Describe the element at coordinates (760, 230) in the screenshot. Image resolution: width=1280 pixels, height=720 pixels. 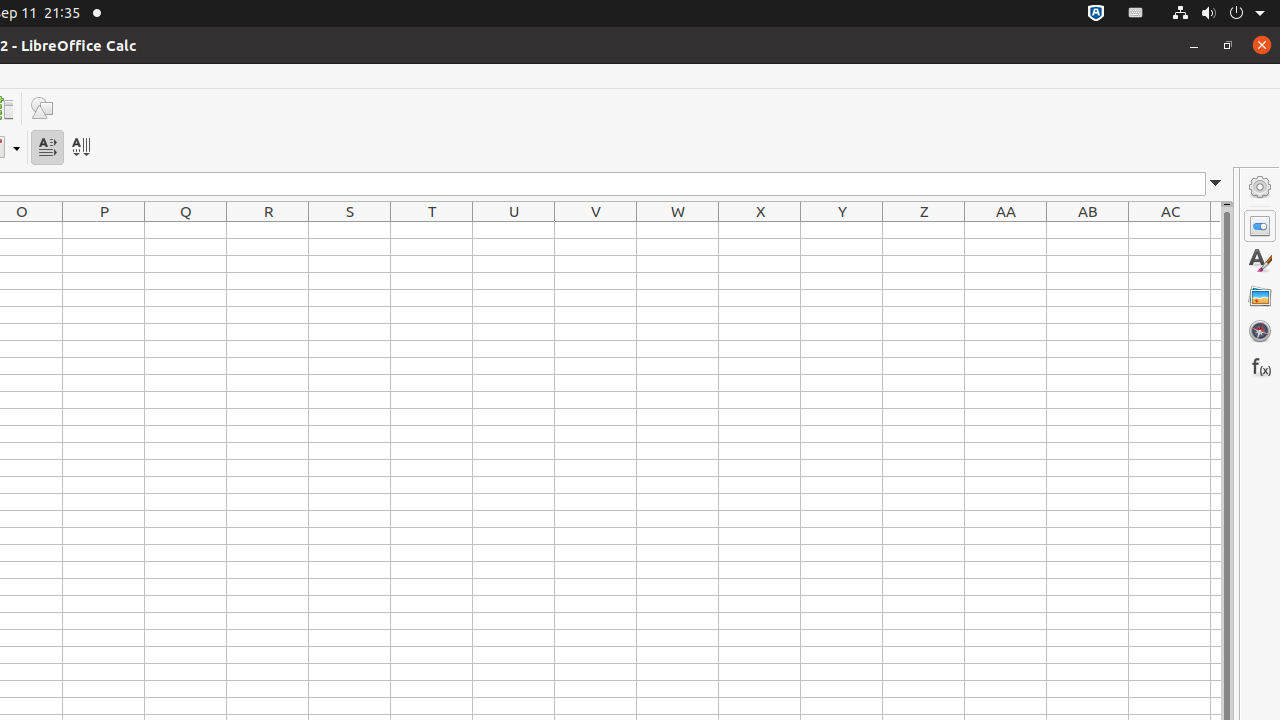
I see `X1` at that location.